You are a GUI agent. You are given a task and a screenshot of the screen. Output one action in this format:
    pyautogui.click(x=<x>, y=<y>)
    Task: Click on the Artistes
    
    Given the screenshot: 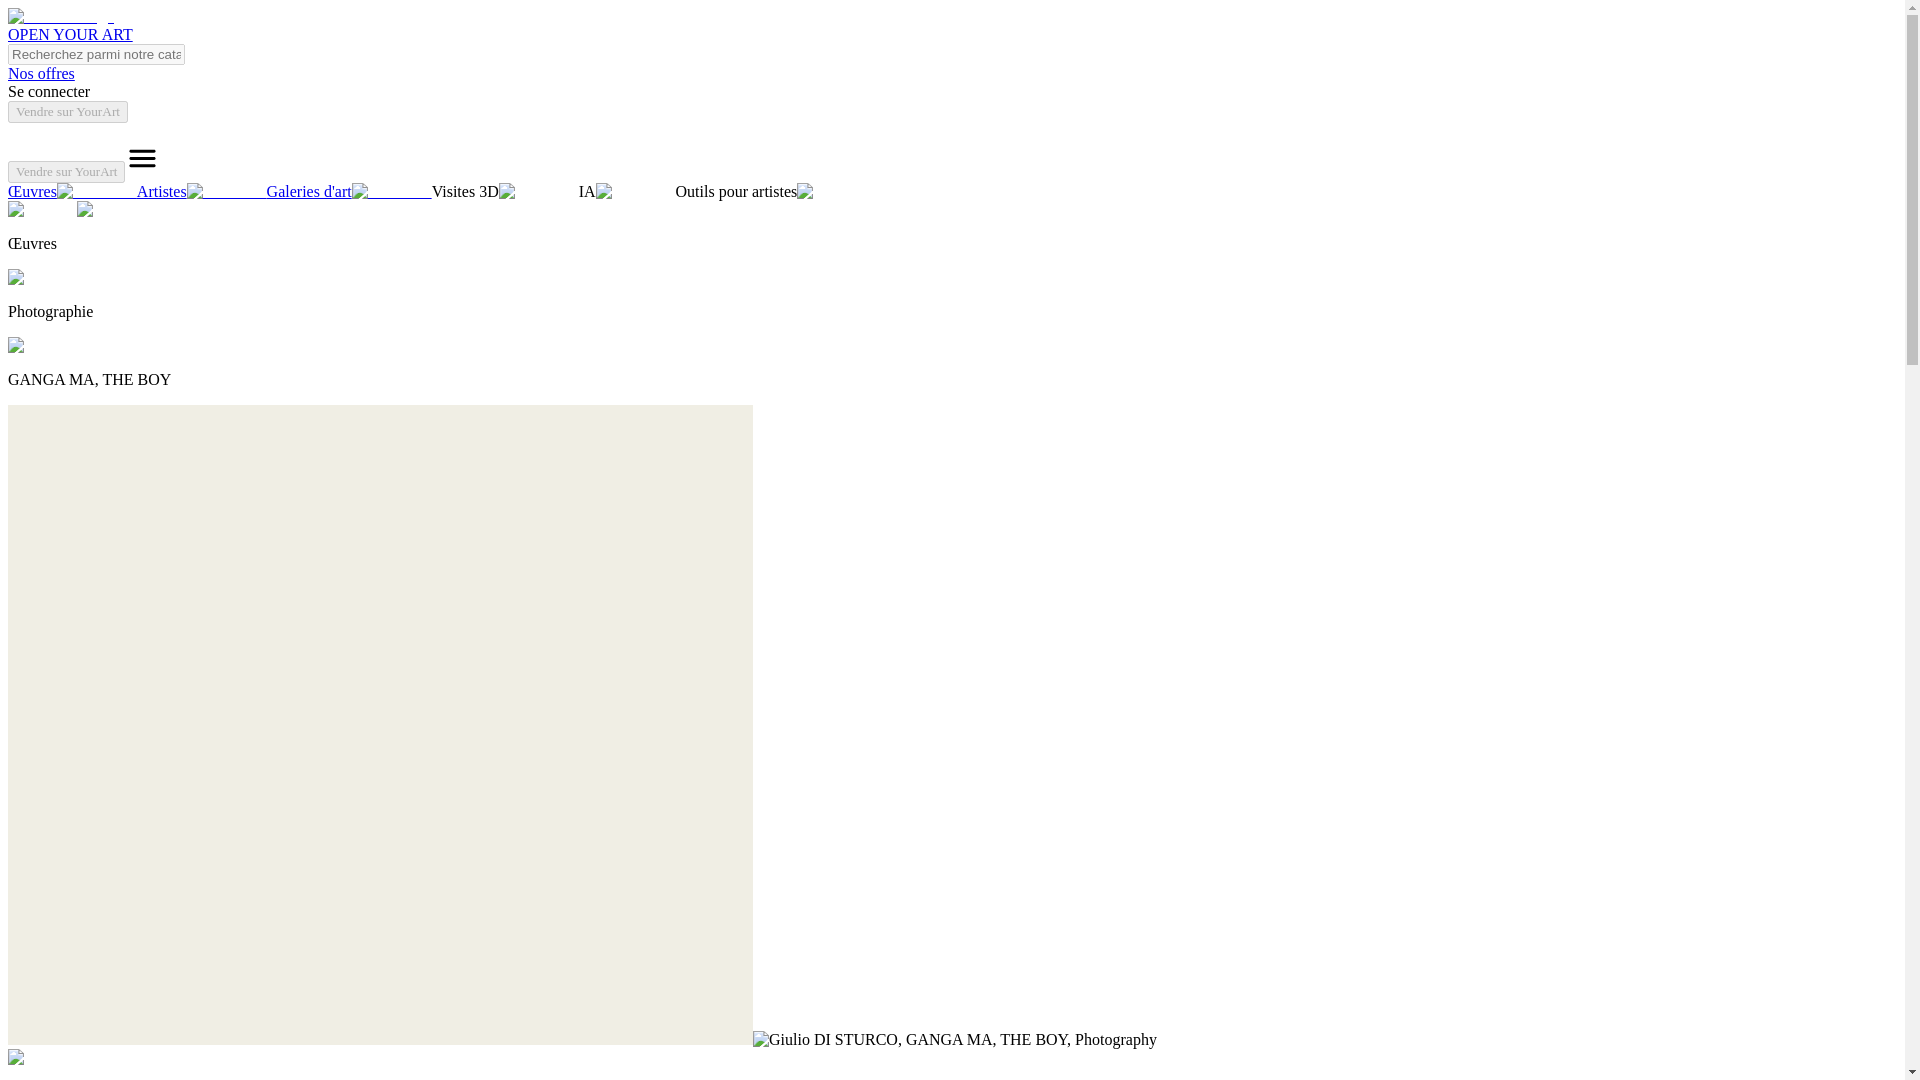 What is the action you would take?
    pyautogui.click(x=201, y=190)
    